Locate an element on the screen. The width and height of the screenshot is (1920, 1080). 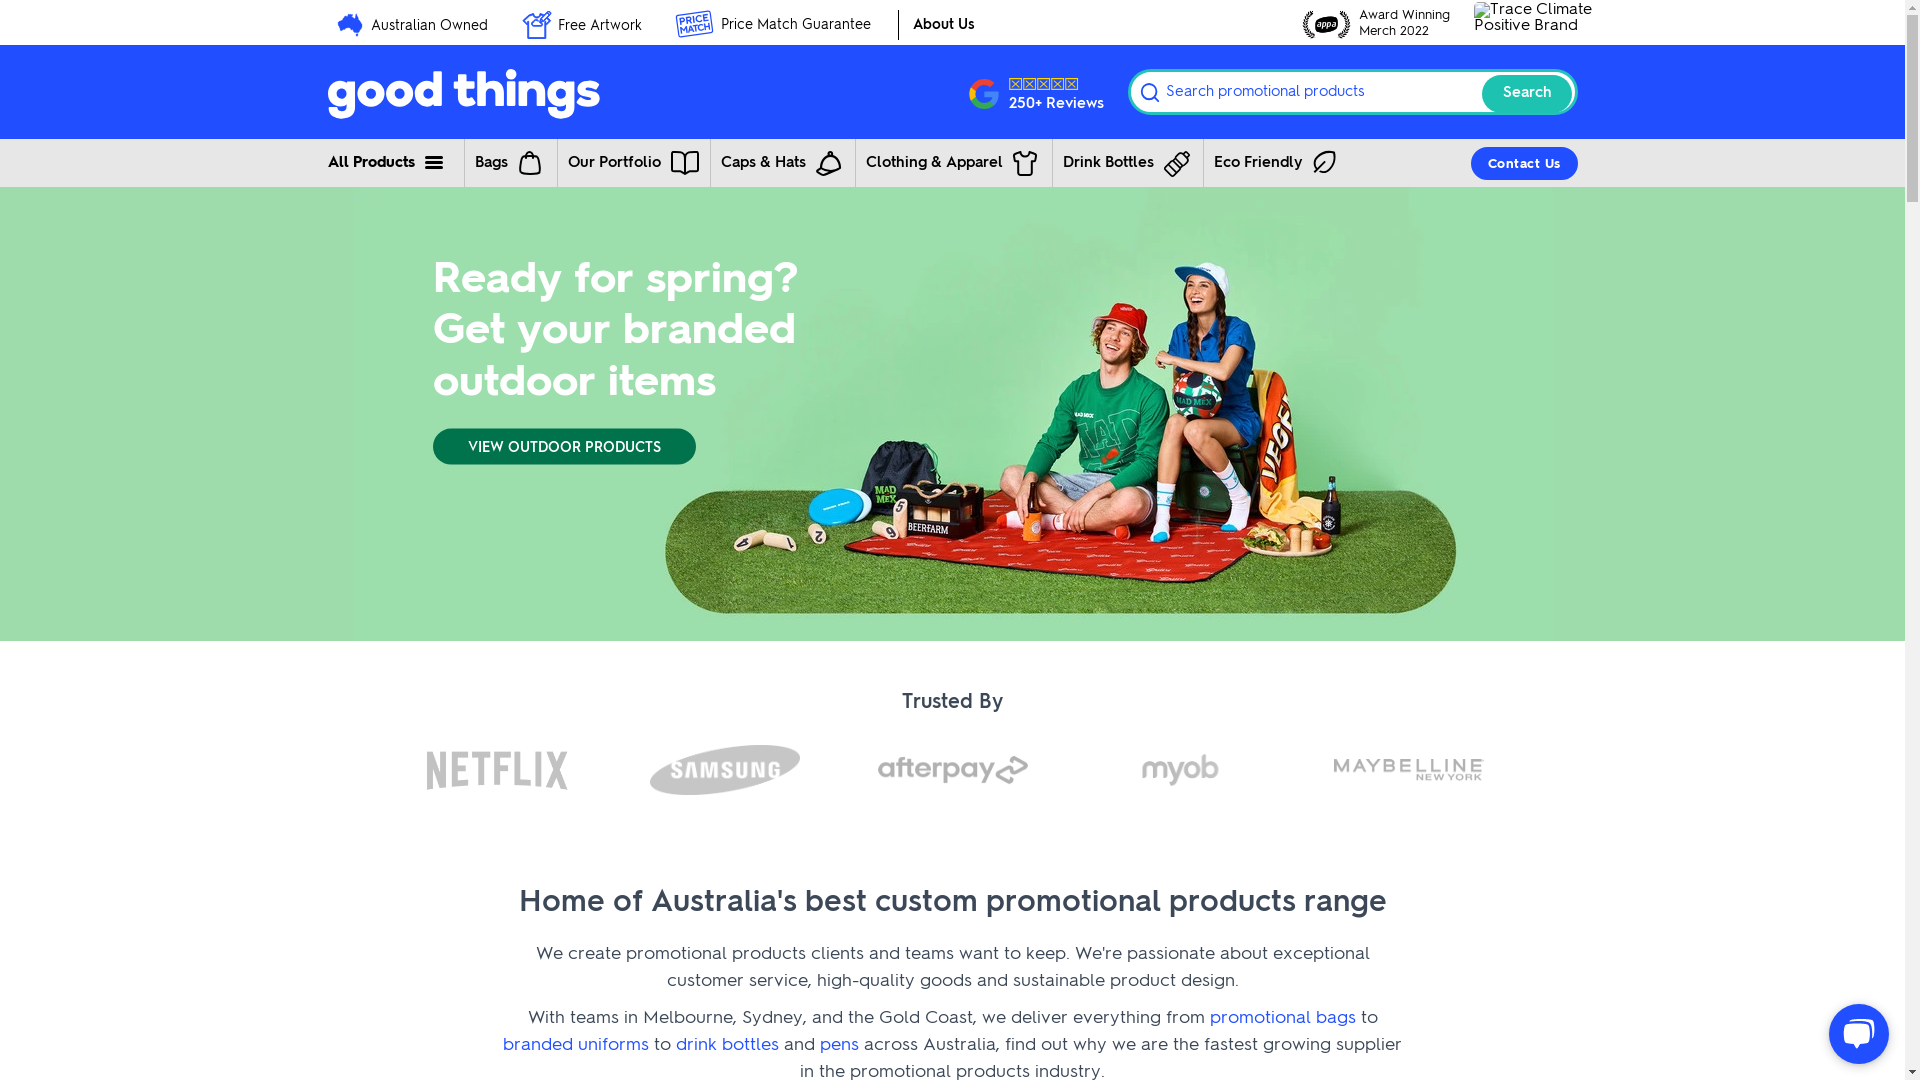
Price Beat is located at coordinates (694, 24).